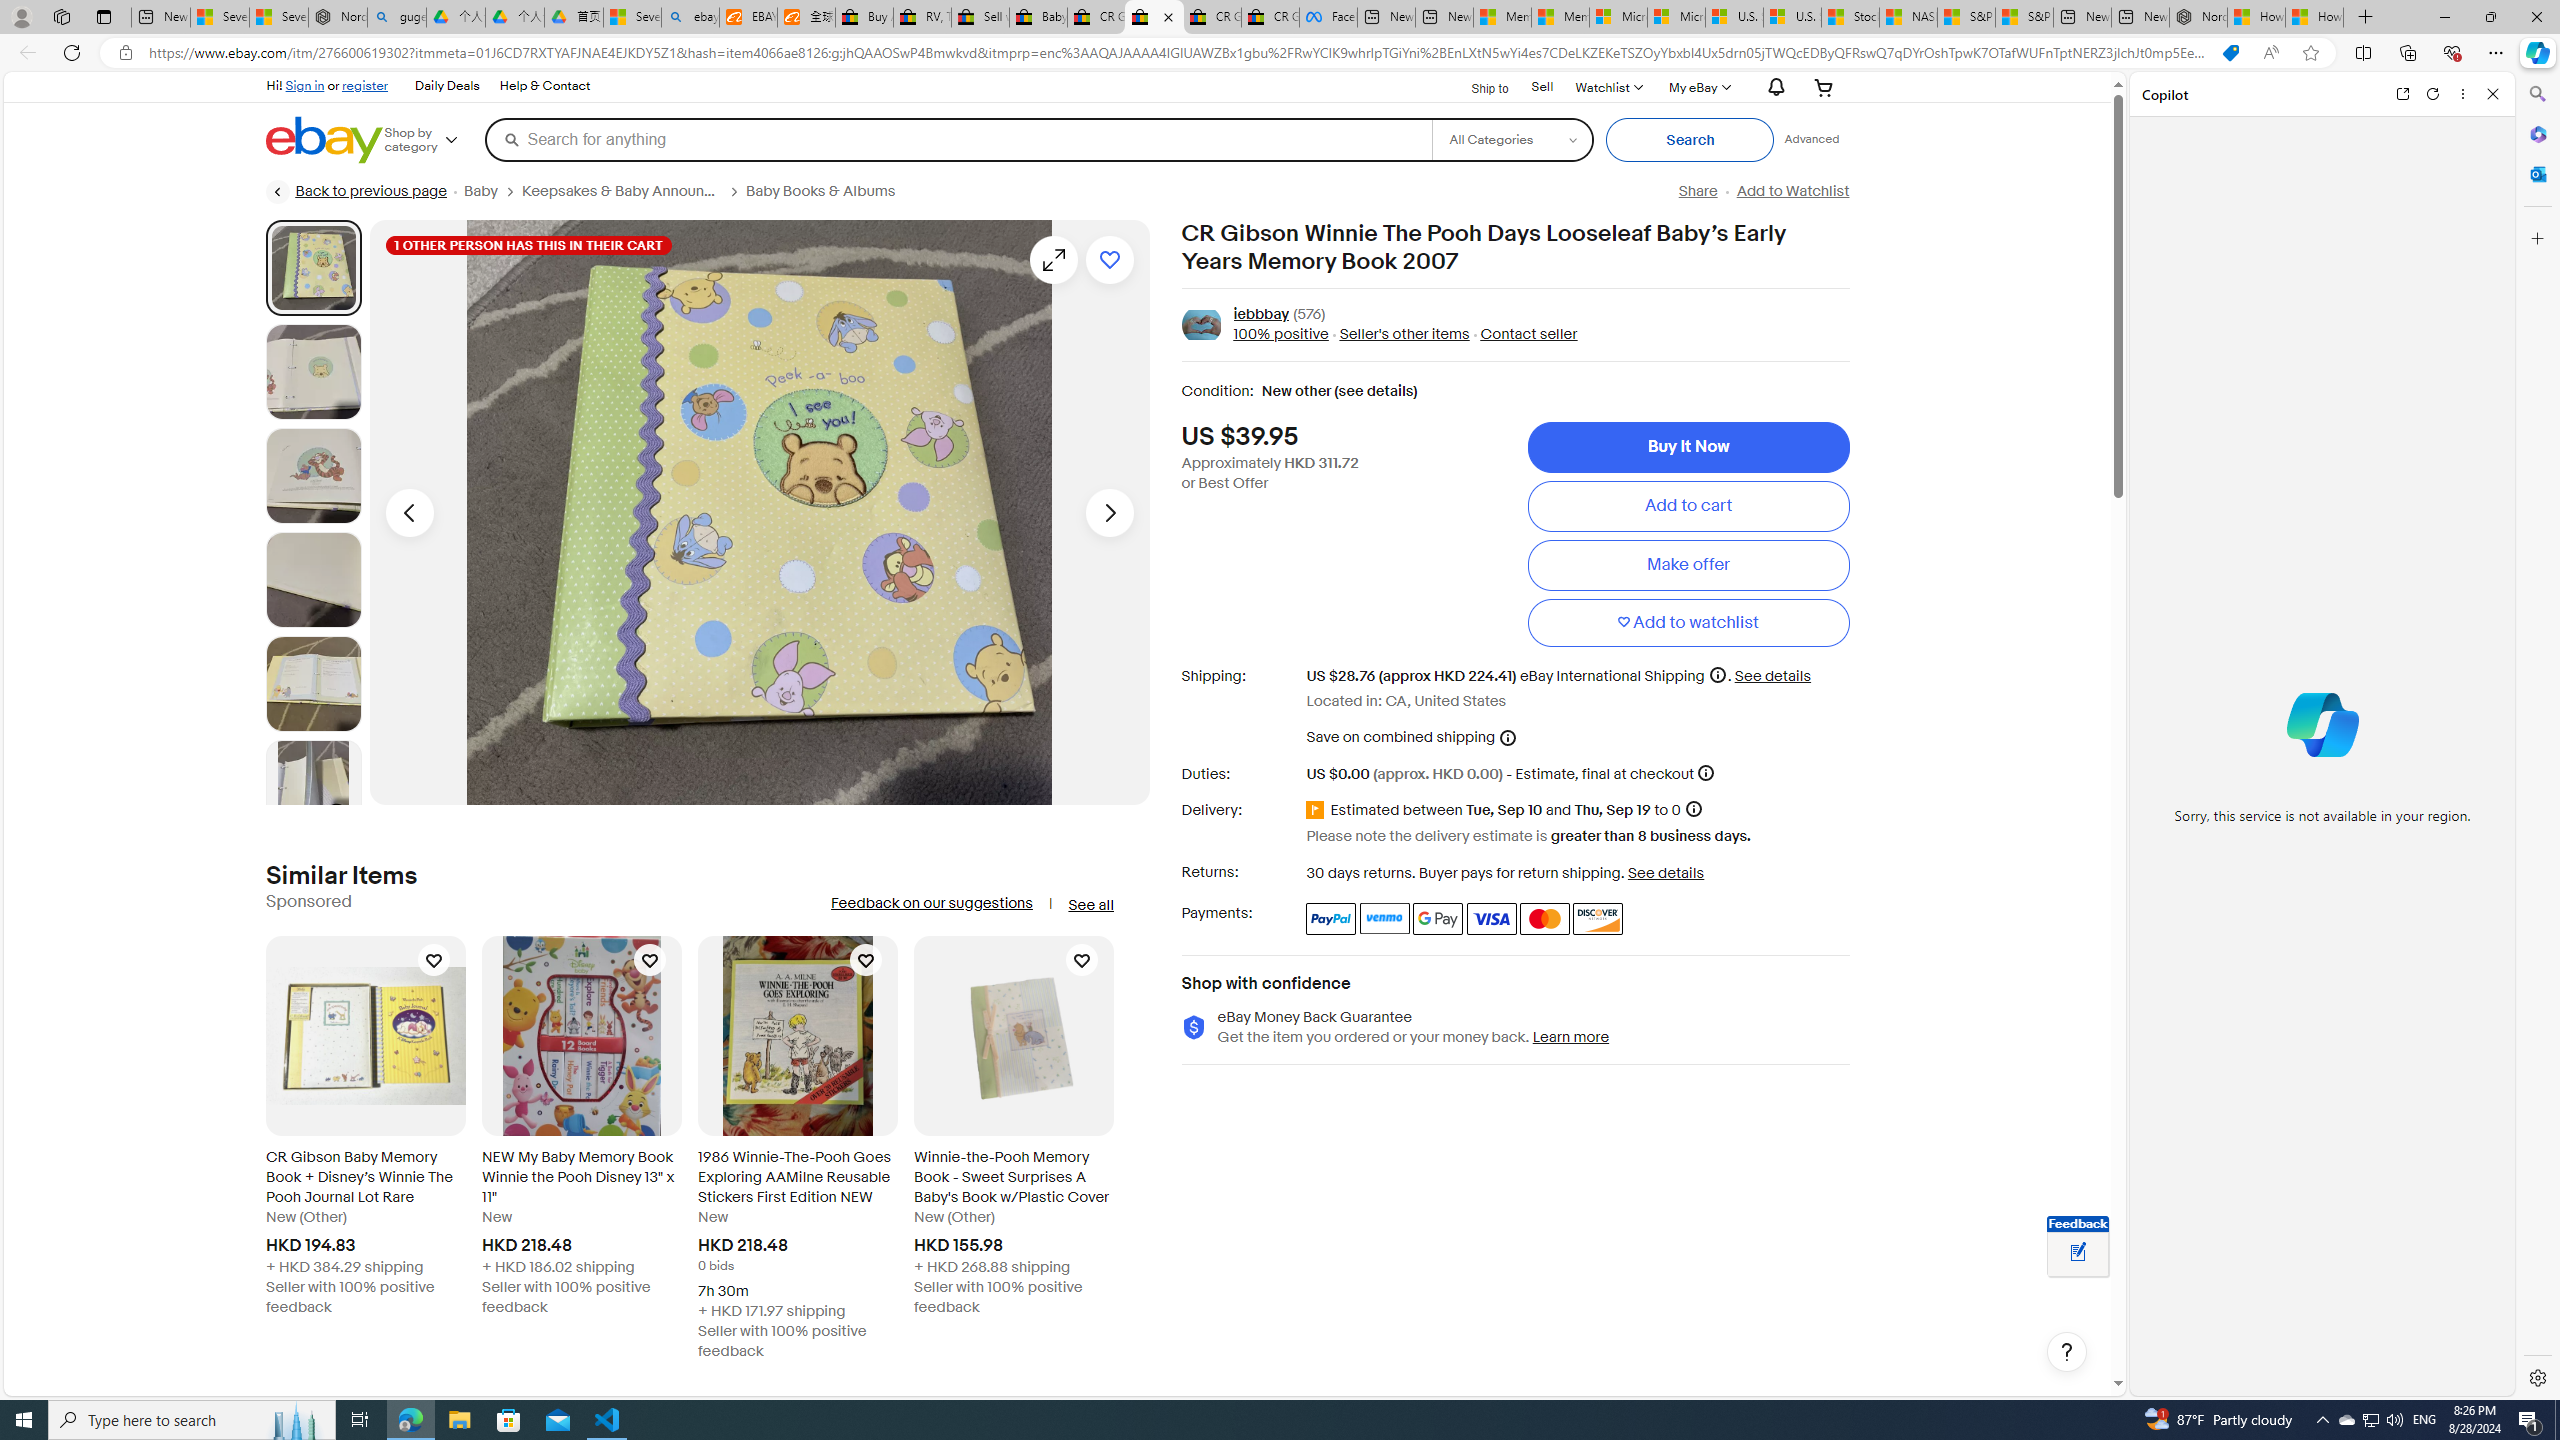  Describe the element at coordinates (1038, 17) in the screenshot. I see `Baby Keepsakes & Announcements for sale | eBay` at that location.